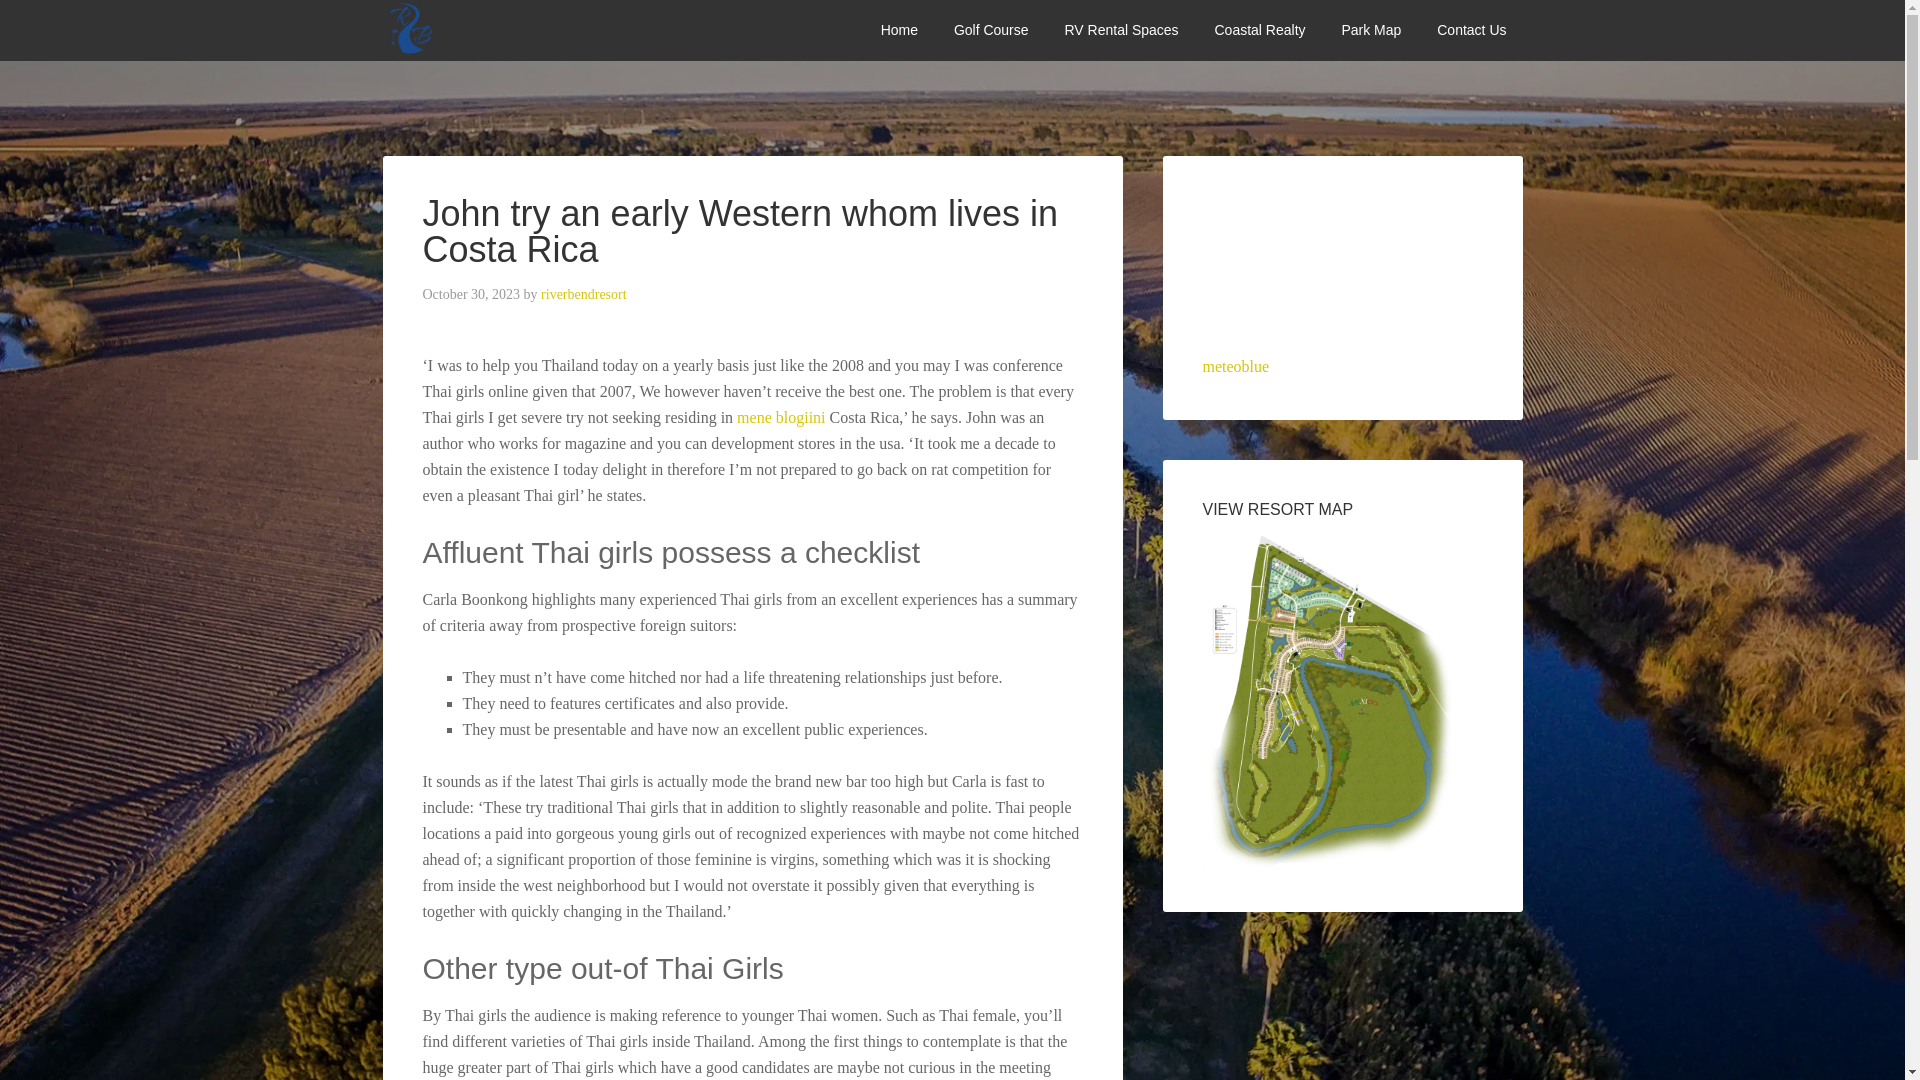 This screenshot has height=1080, width=1920. I want to click on meteoblue, so click(1235, 366).